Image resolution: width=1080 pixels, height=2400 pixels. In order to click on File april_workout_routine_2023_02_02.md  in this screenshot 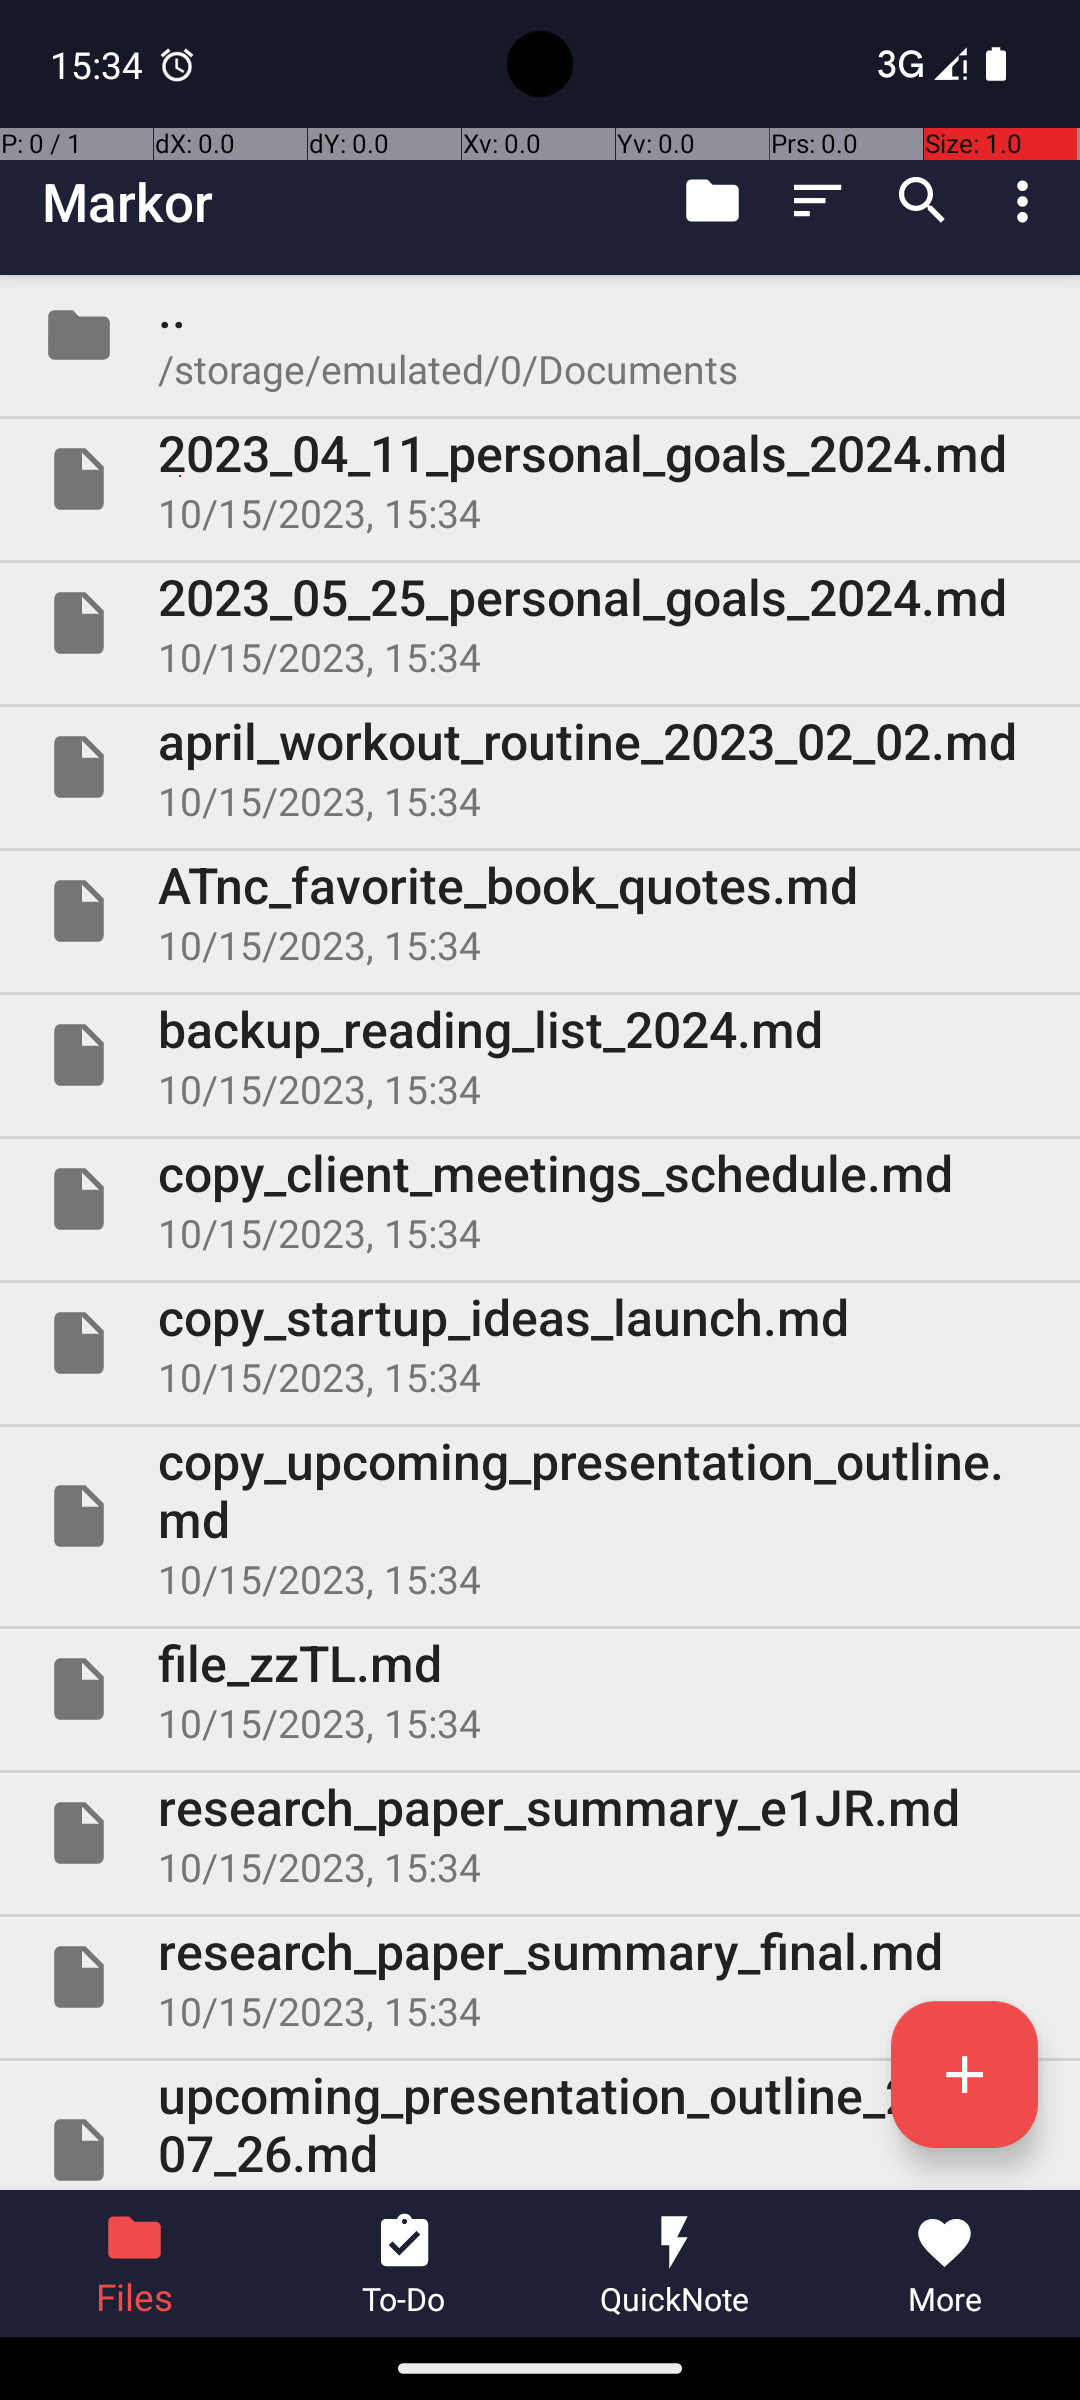, I will do `click(540, 766)`.